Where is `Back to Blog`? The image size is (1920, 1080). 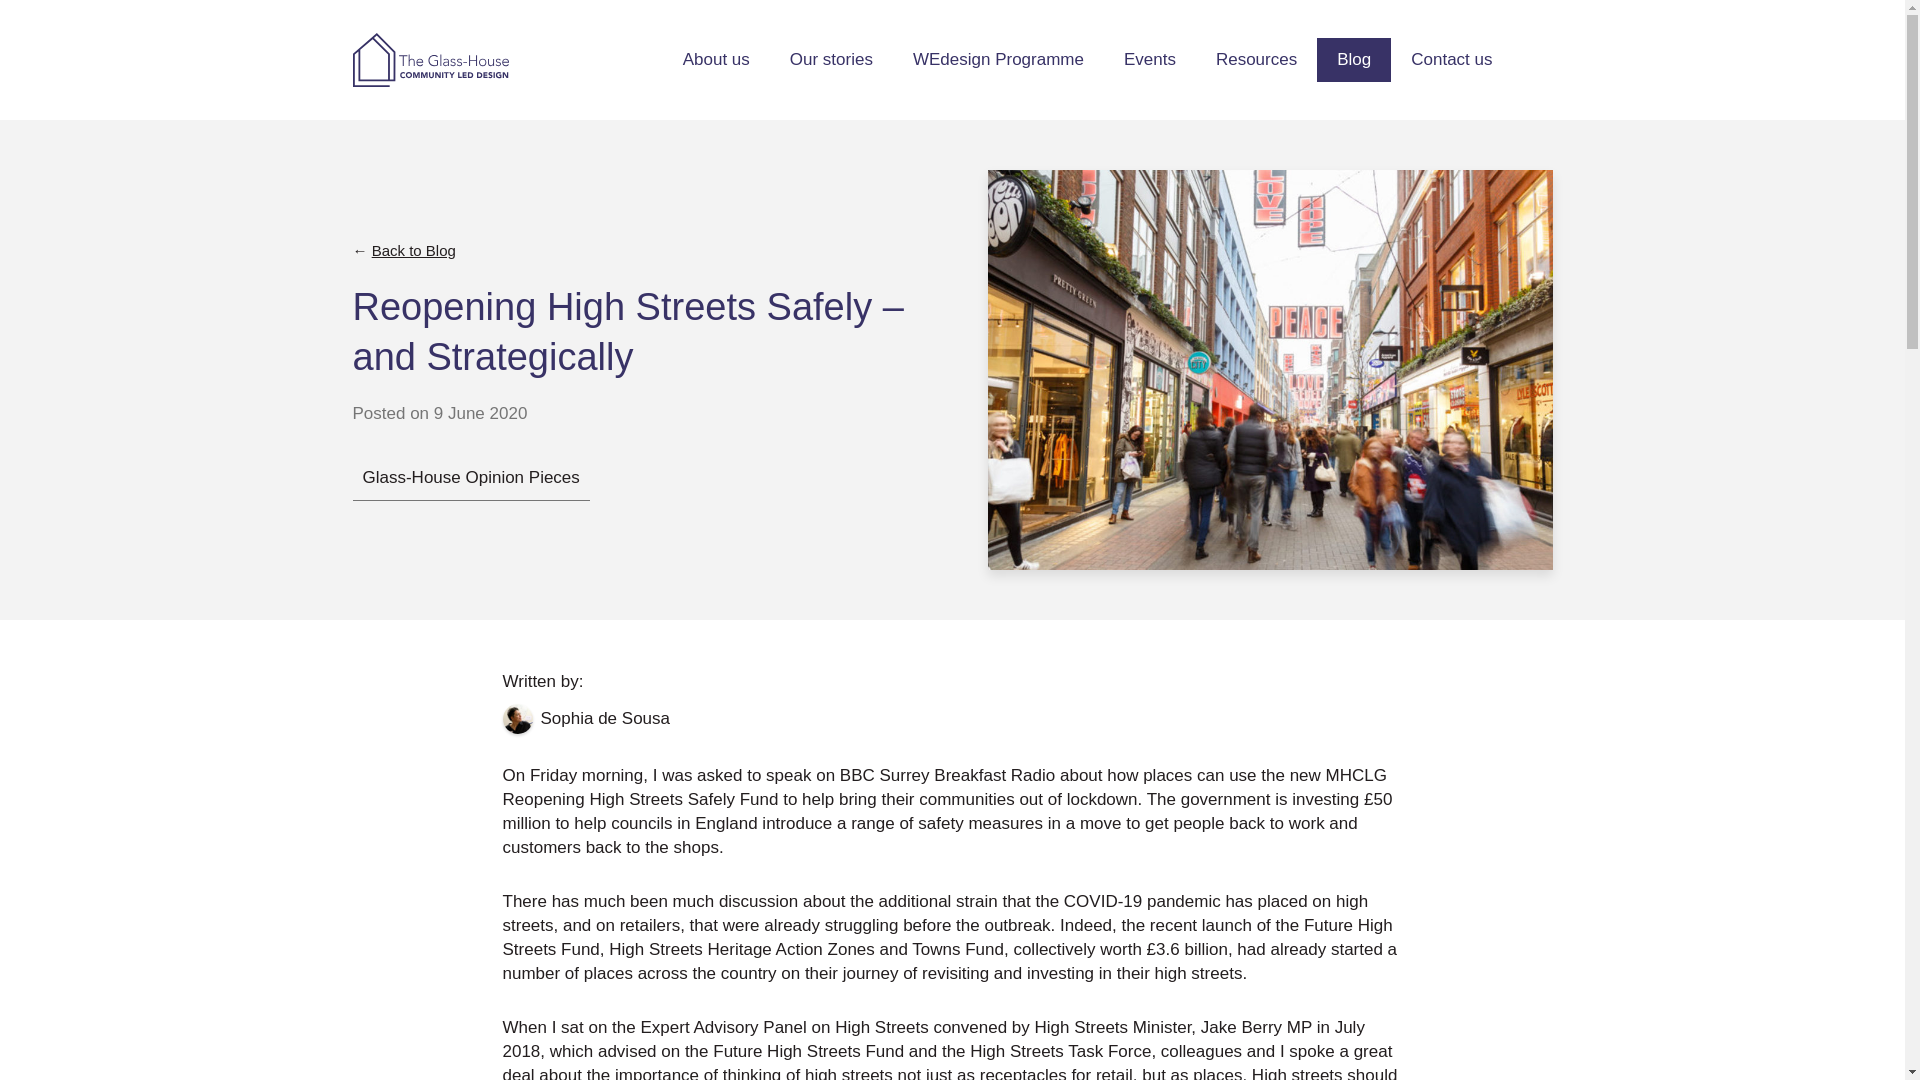
Back to Blog is located at coordinates (414, 250).